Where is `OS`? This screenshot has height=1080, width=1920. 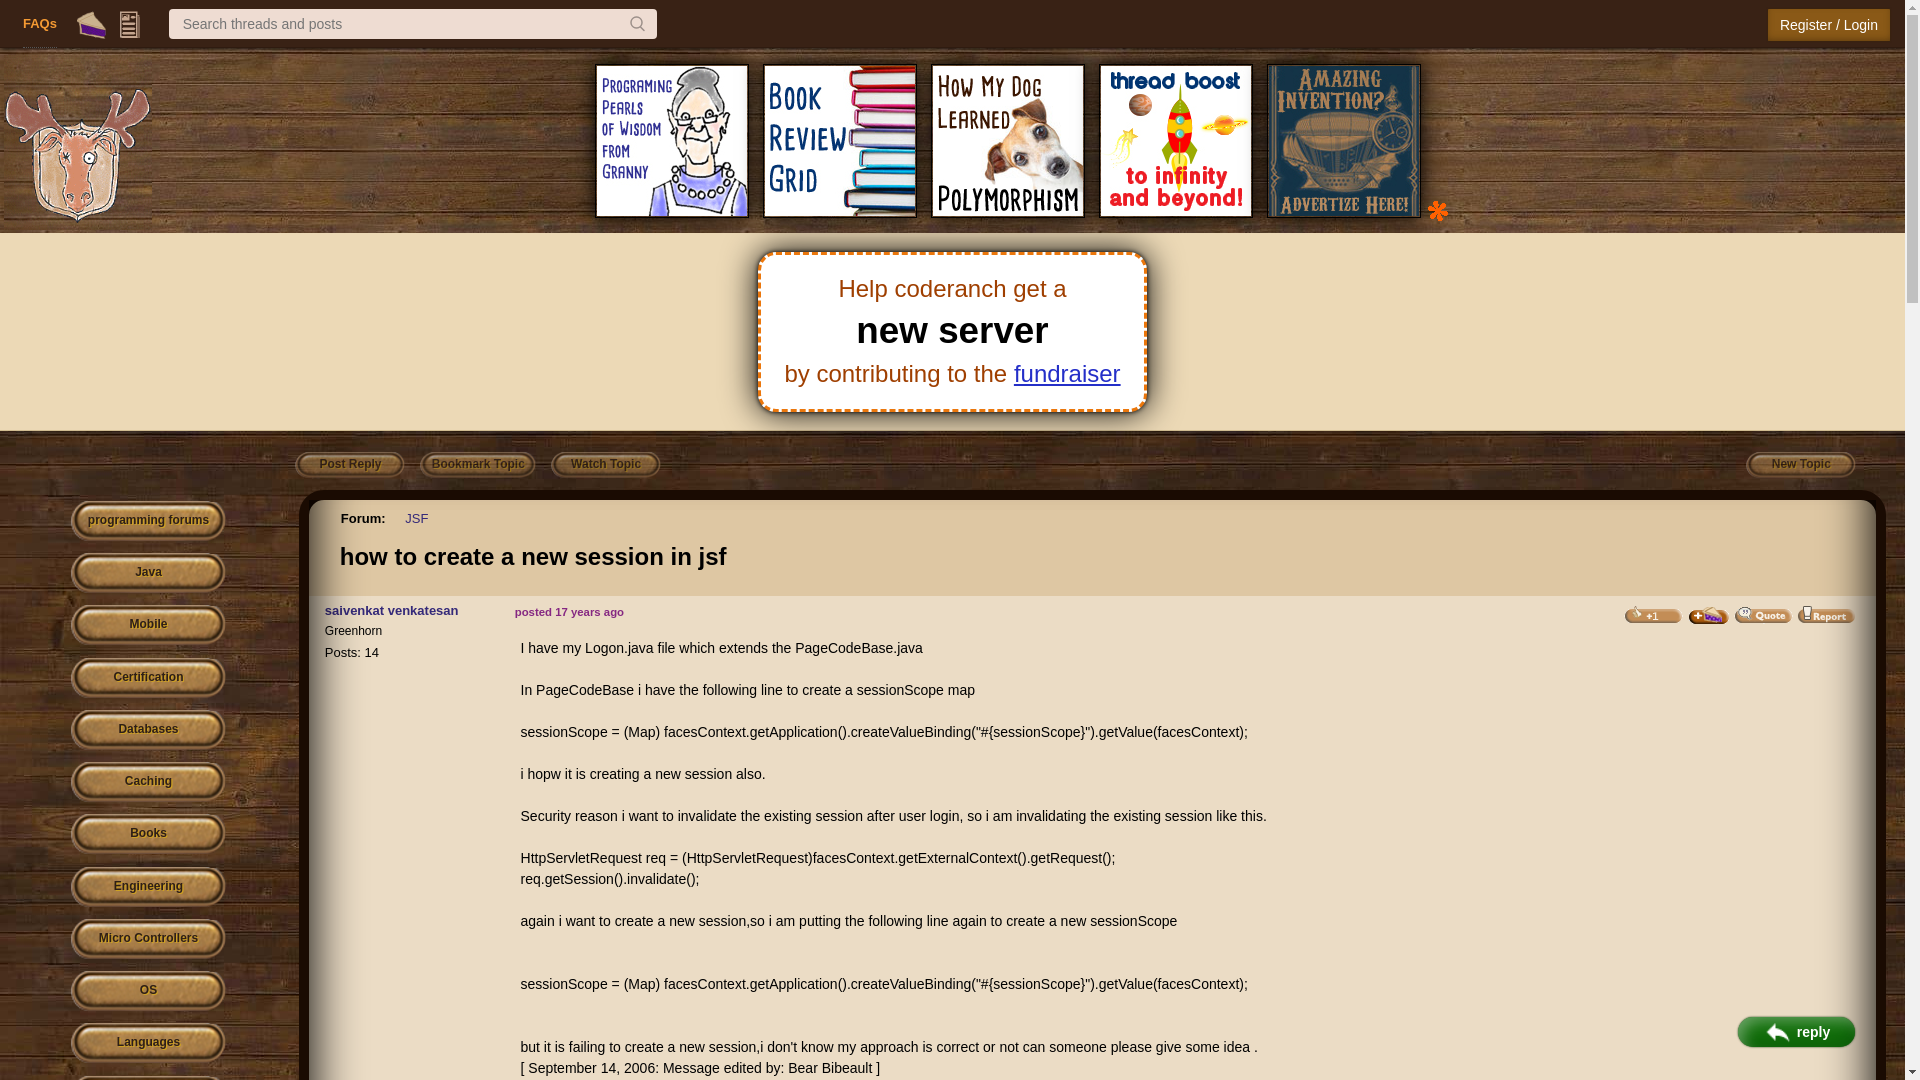
OS is located at coordinates (148, 990).